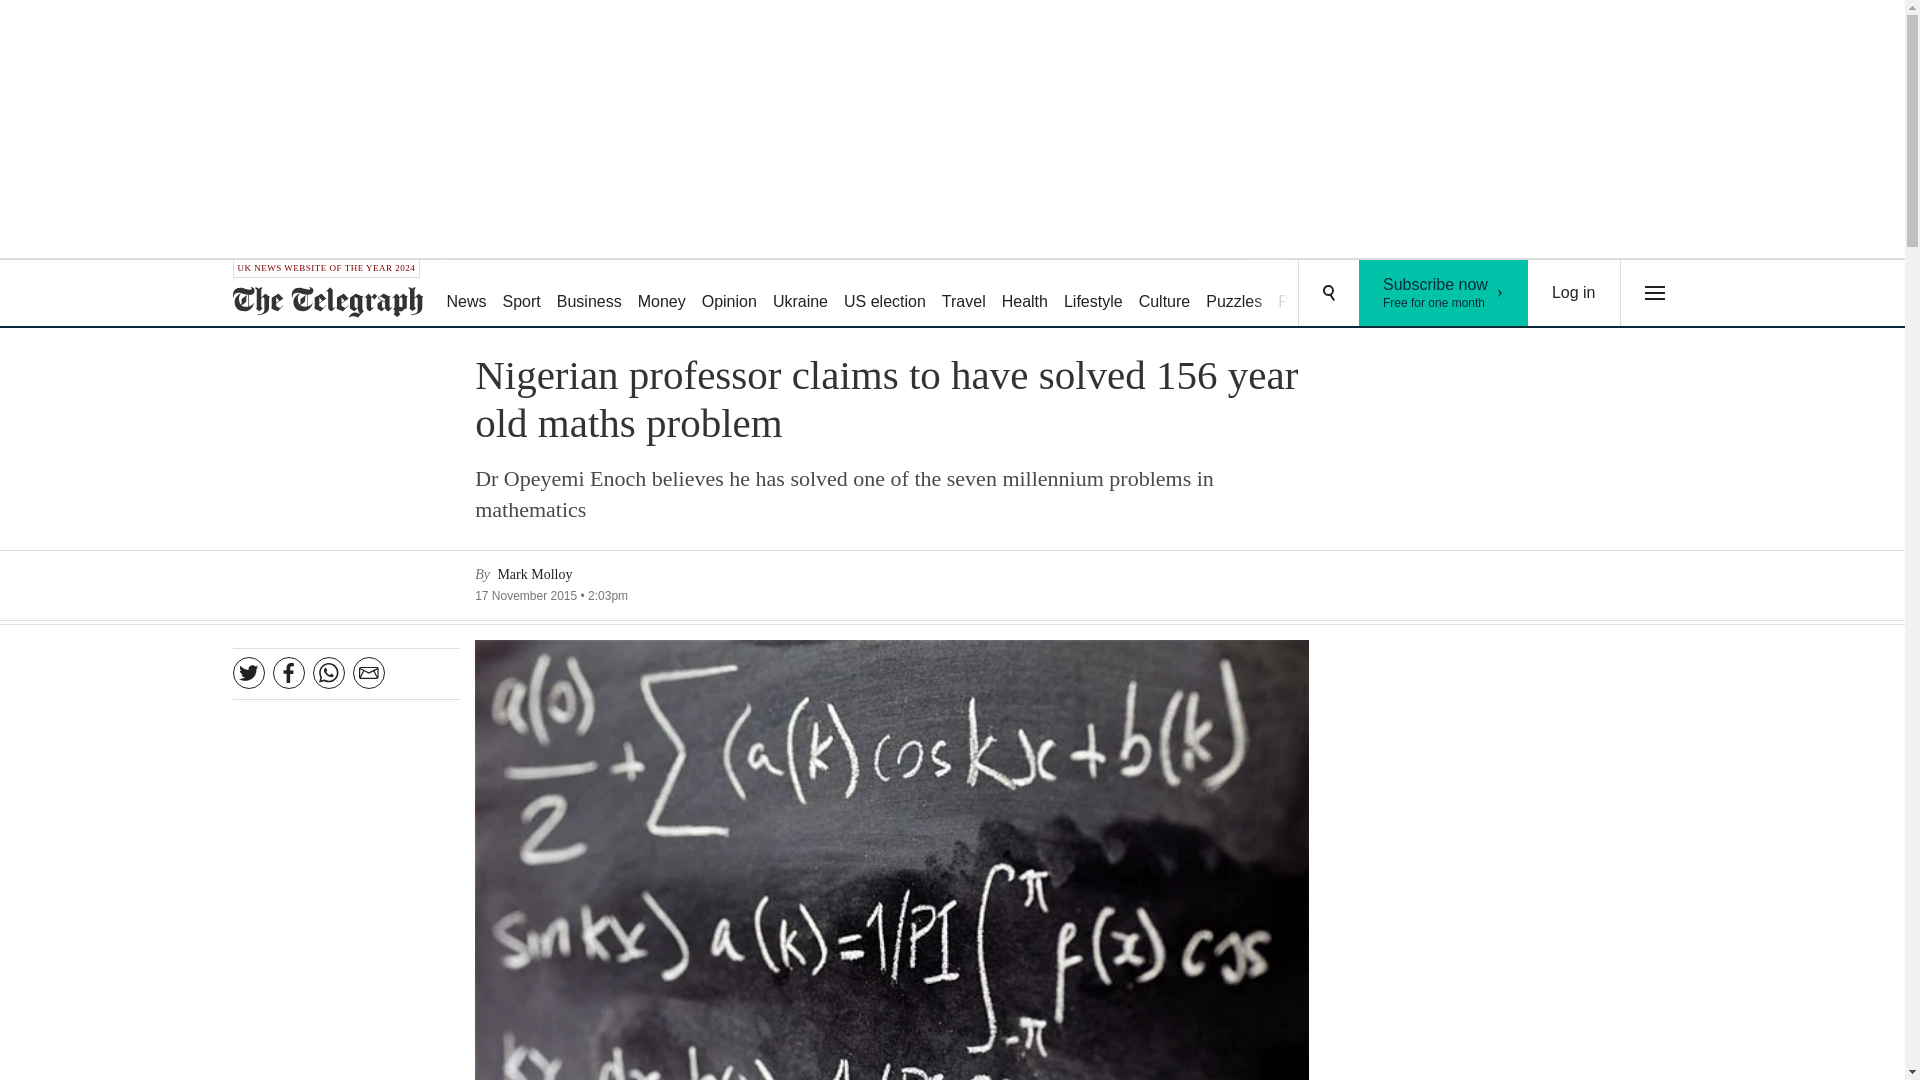 The height and width of the screenshot is (1080, 1920). I want to click on Podcasts, so click(1310, 294).